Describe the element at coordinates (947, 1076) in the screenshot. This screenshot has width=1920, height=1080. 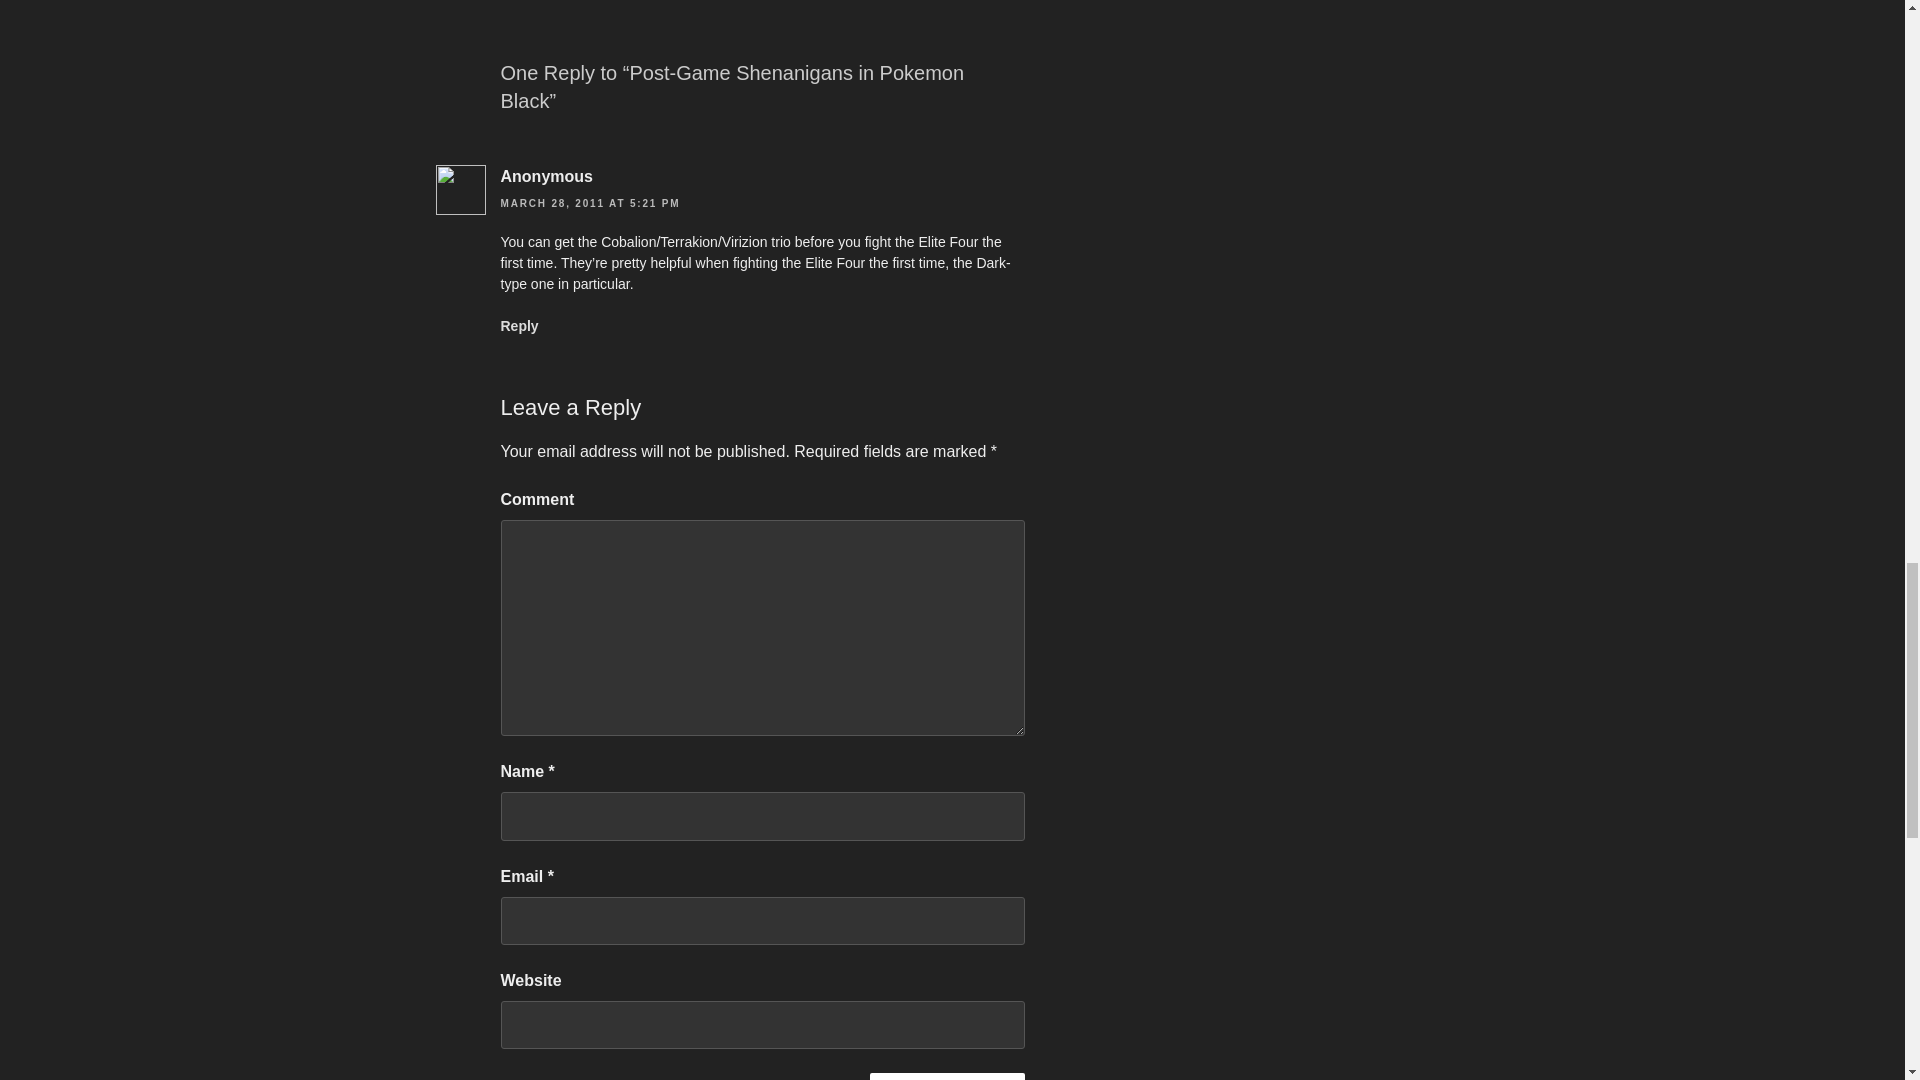
I see `Post Comment` at that location.